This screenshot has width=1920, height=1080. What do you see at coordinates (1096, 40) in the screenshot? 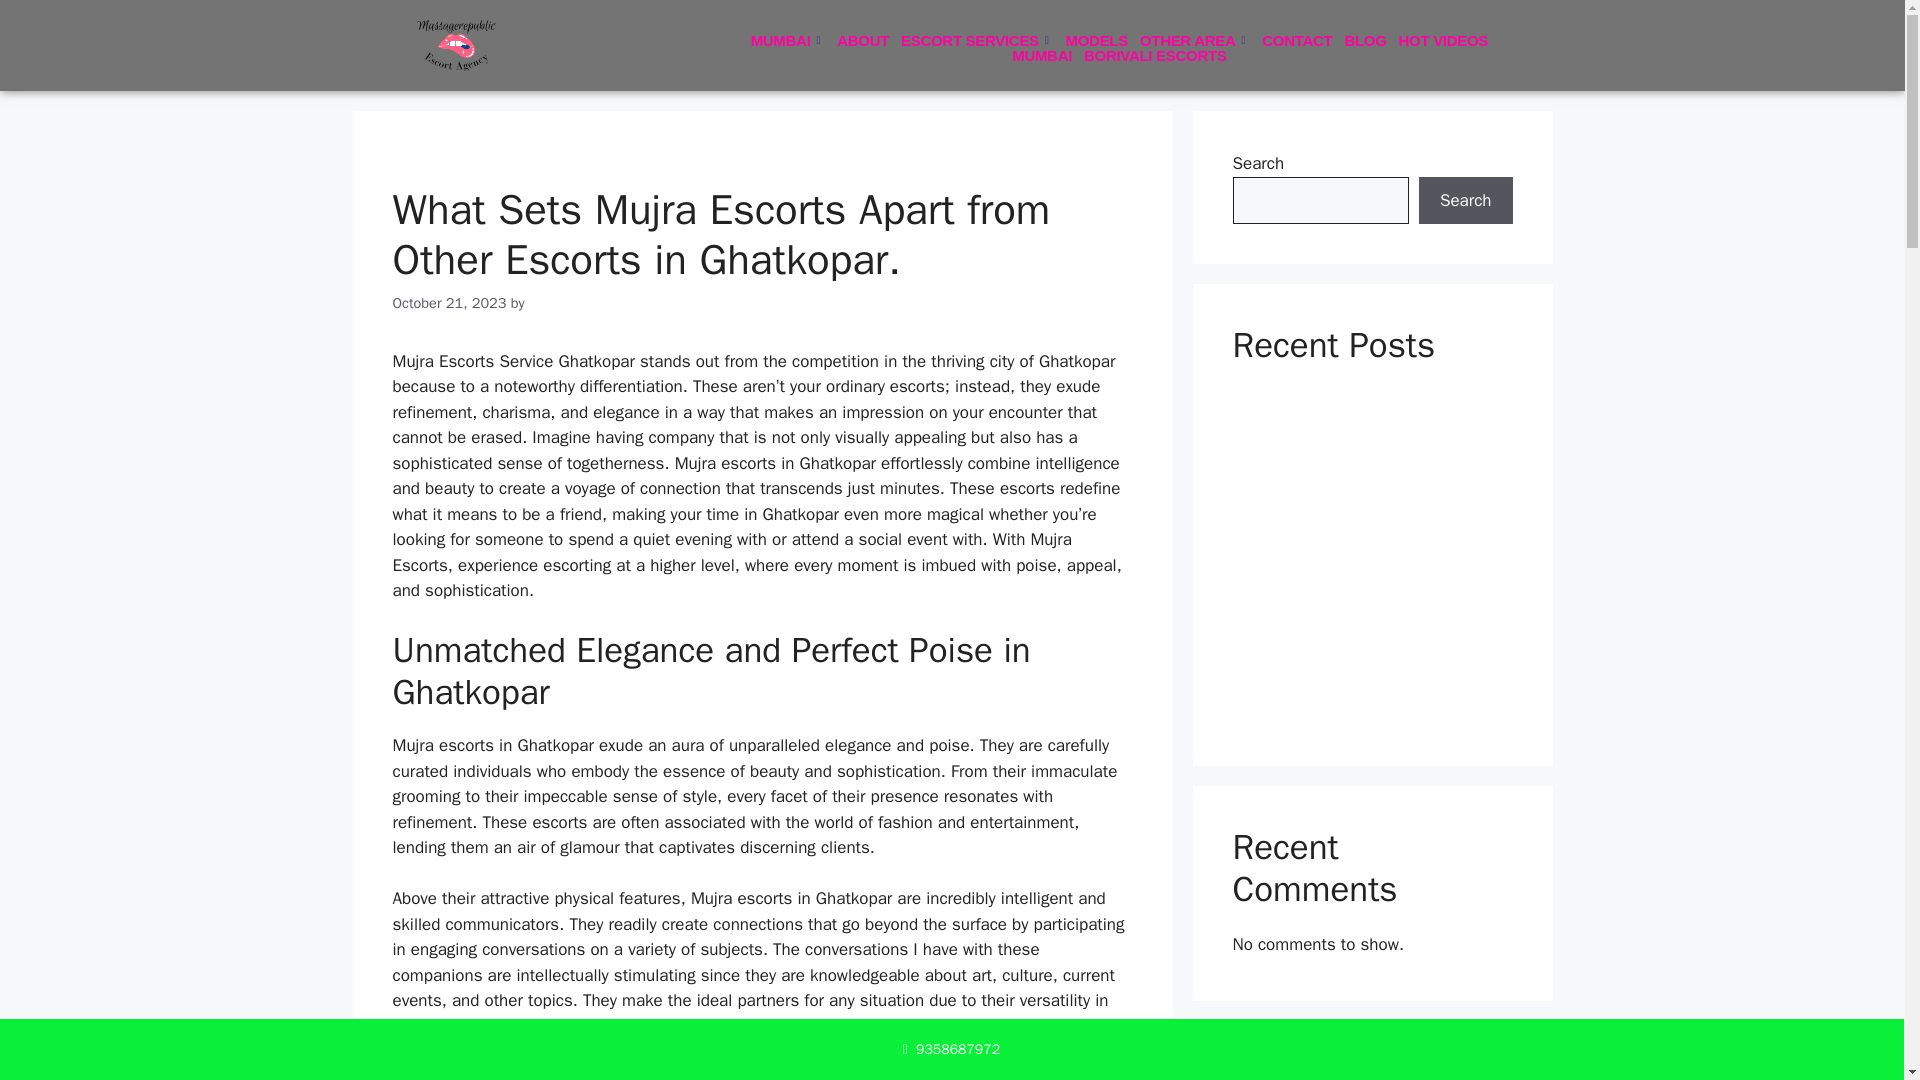
I see `MODELS` at bounding box center [1096, 40].